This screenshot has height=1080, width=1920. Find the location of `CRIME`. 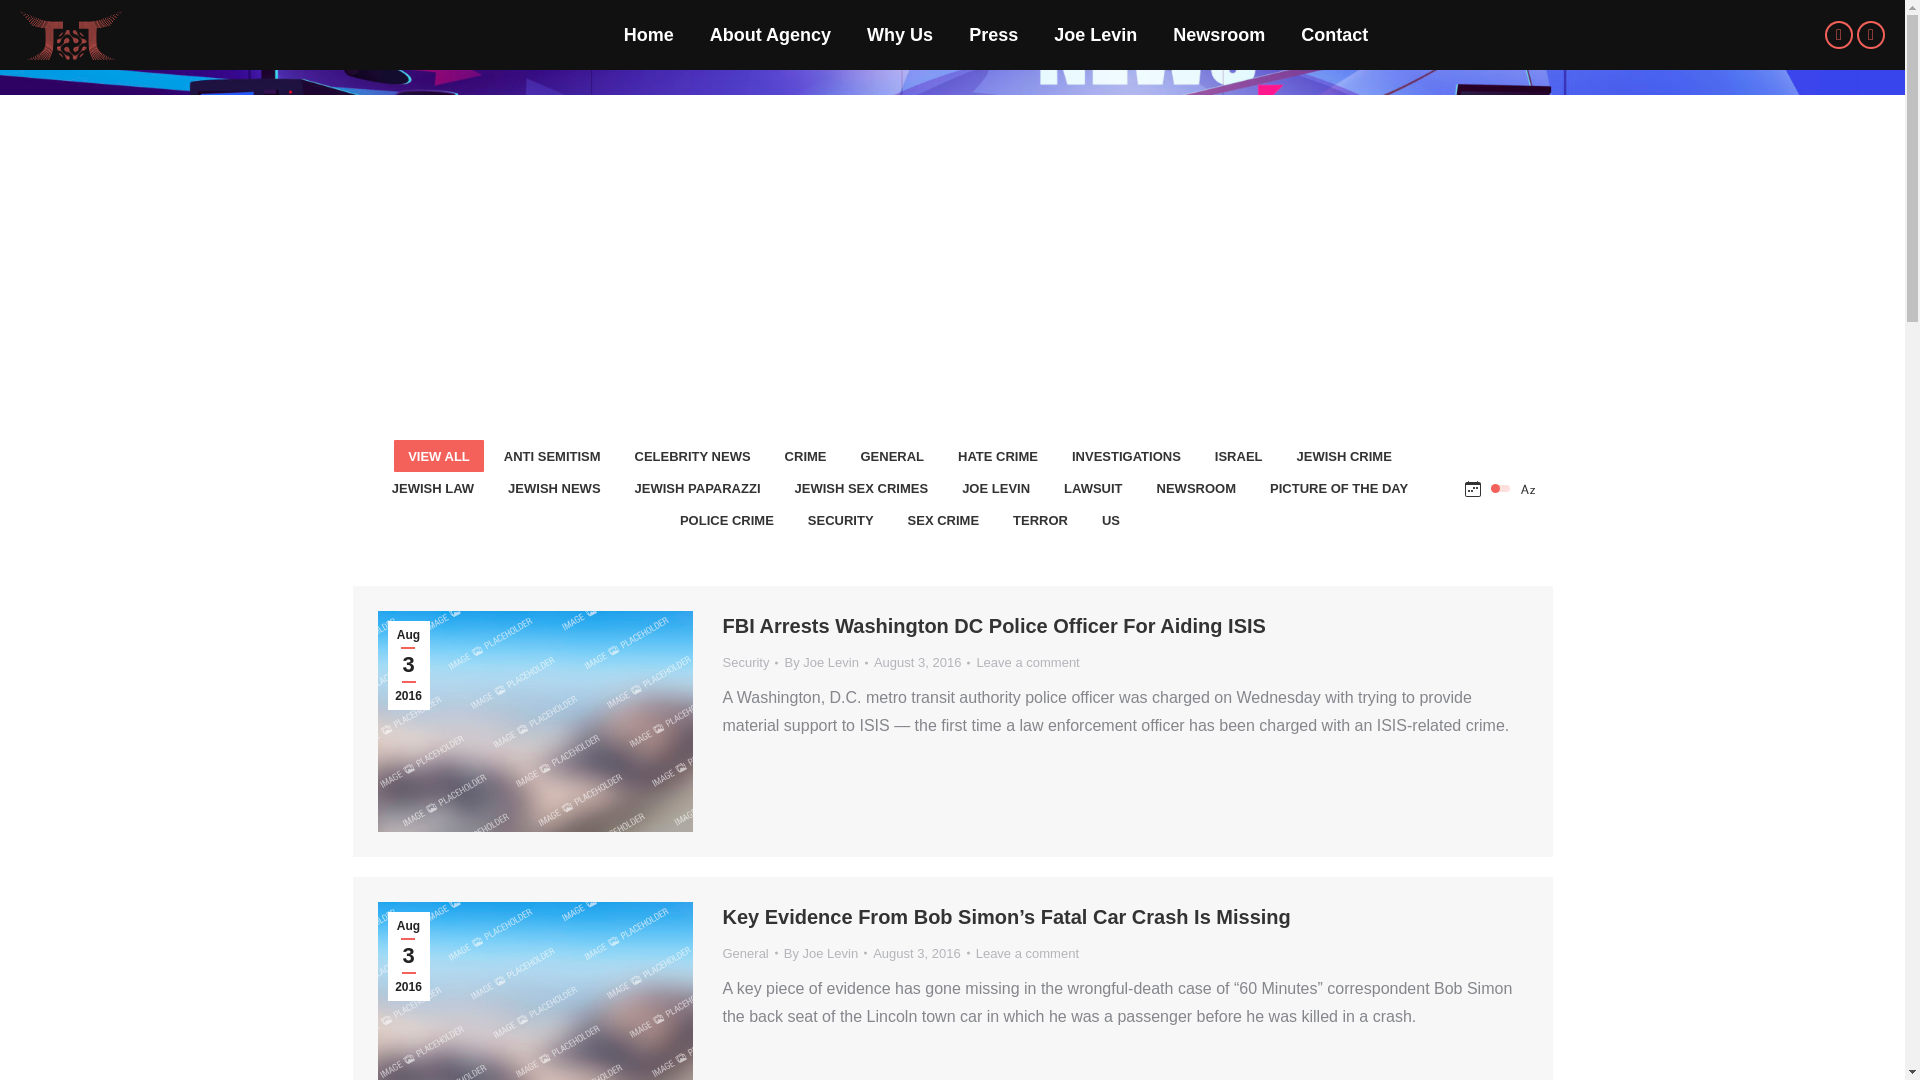

CRIME is located at coordinates (806, 455).